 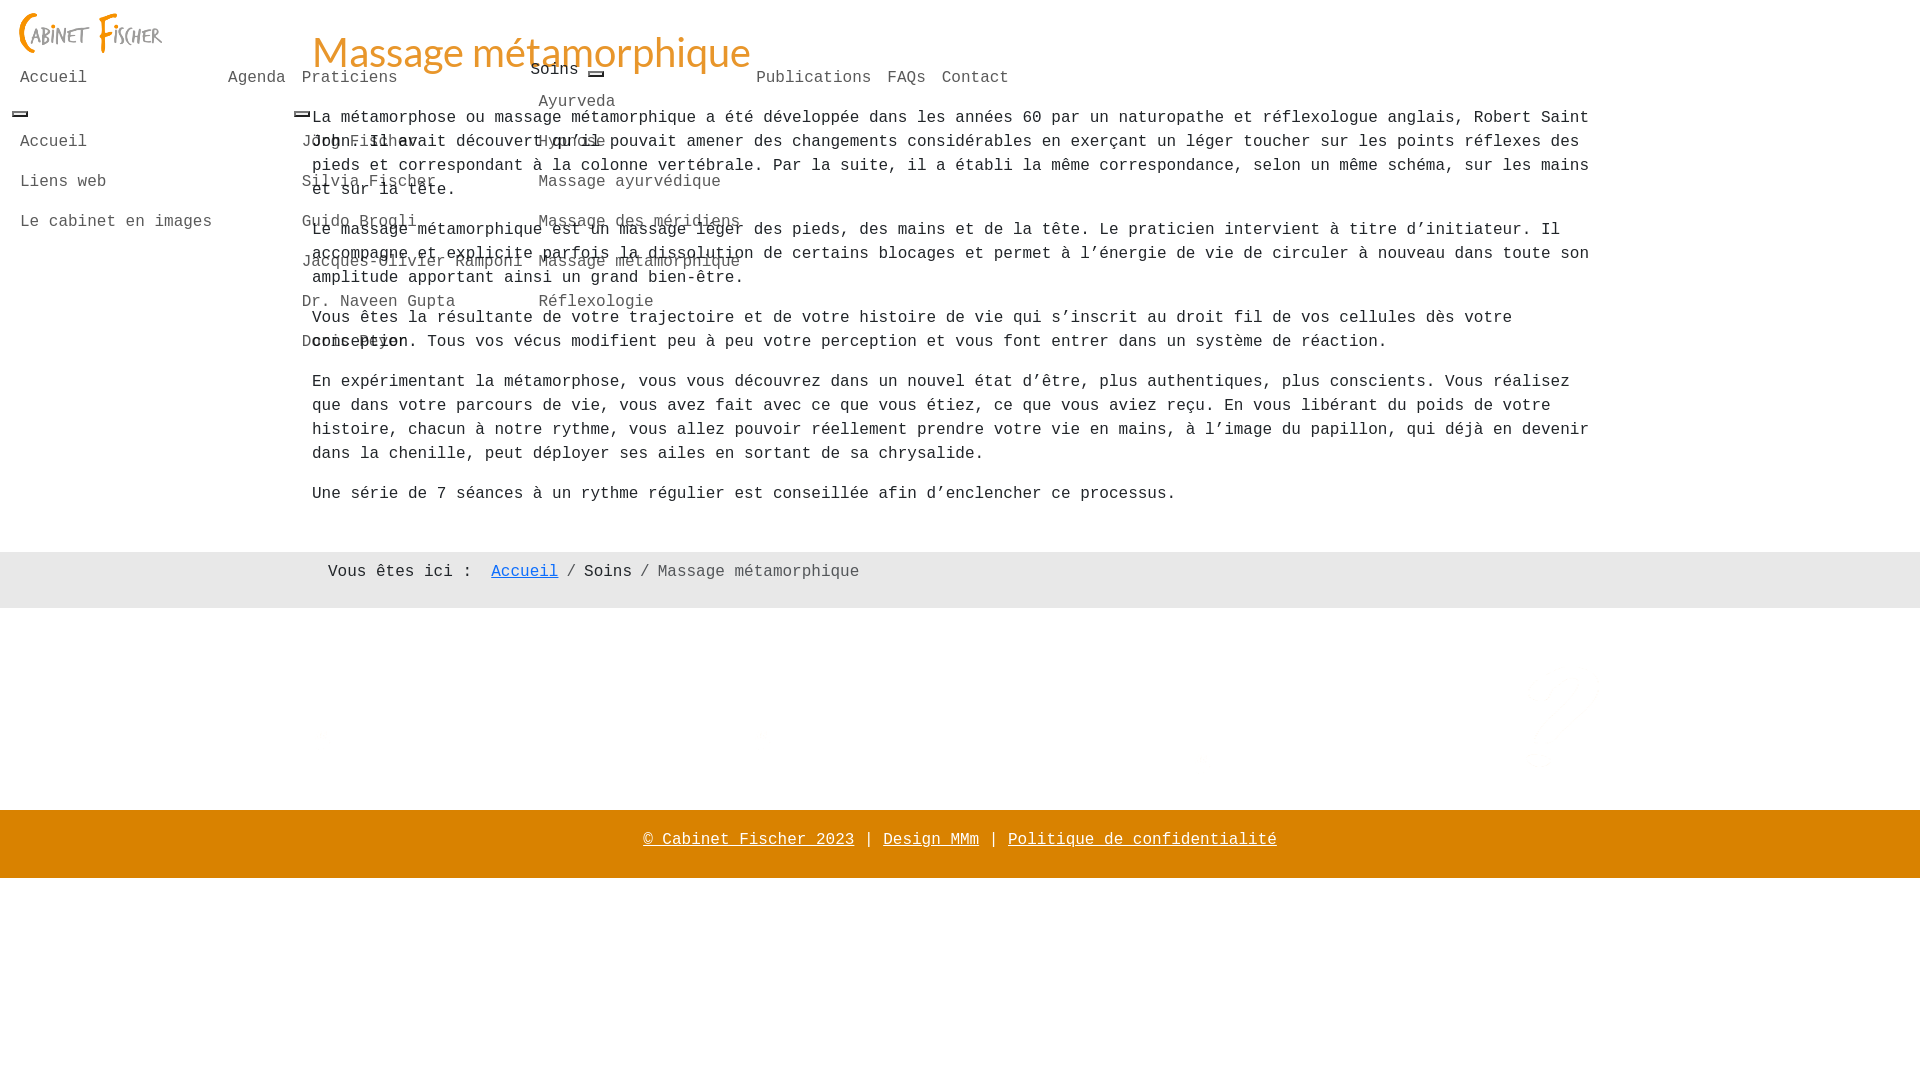 I want to click on Praticiens, so click(x=412, y=78).